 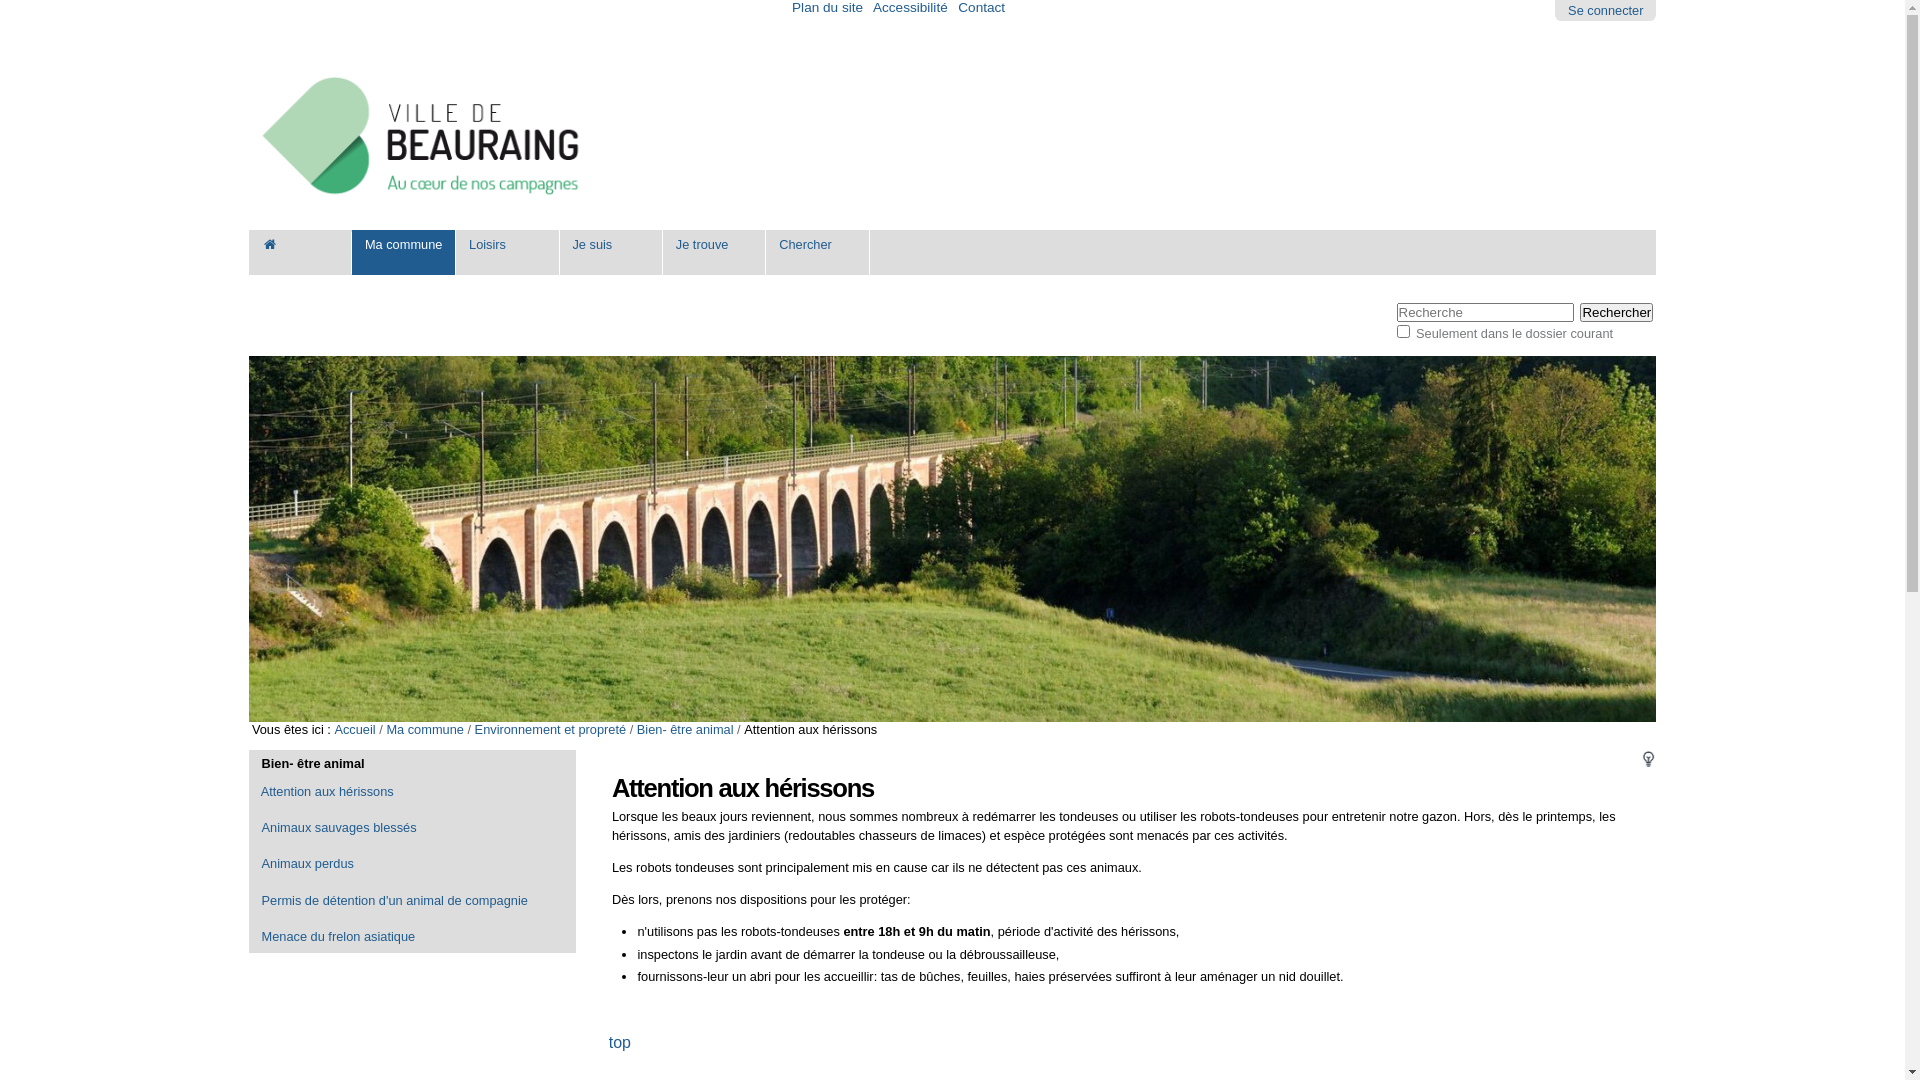 I want to click on Rechercher, so click(x=1616, y=312).